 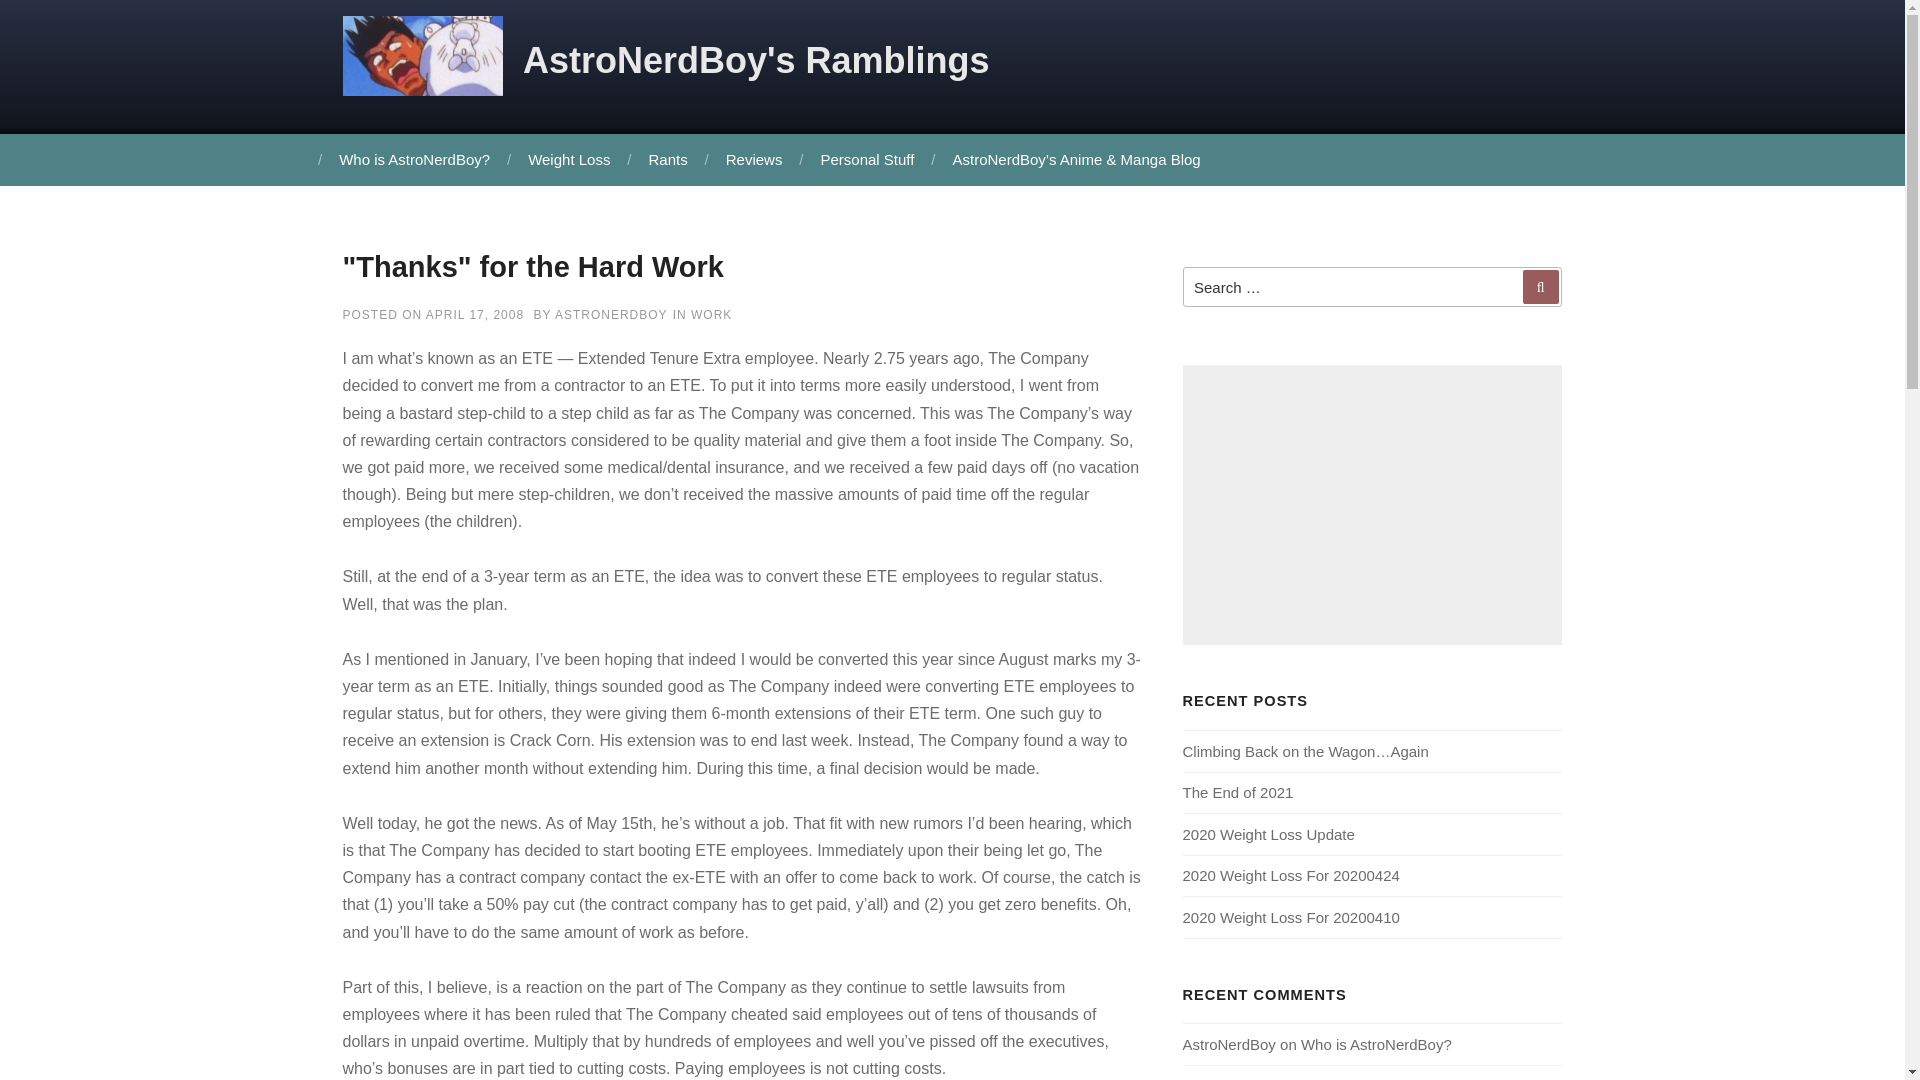 I want to click on Rants, so click(x=666, y=159).